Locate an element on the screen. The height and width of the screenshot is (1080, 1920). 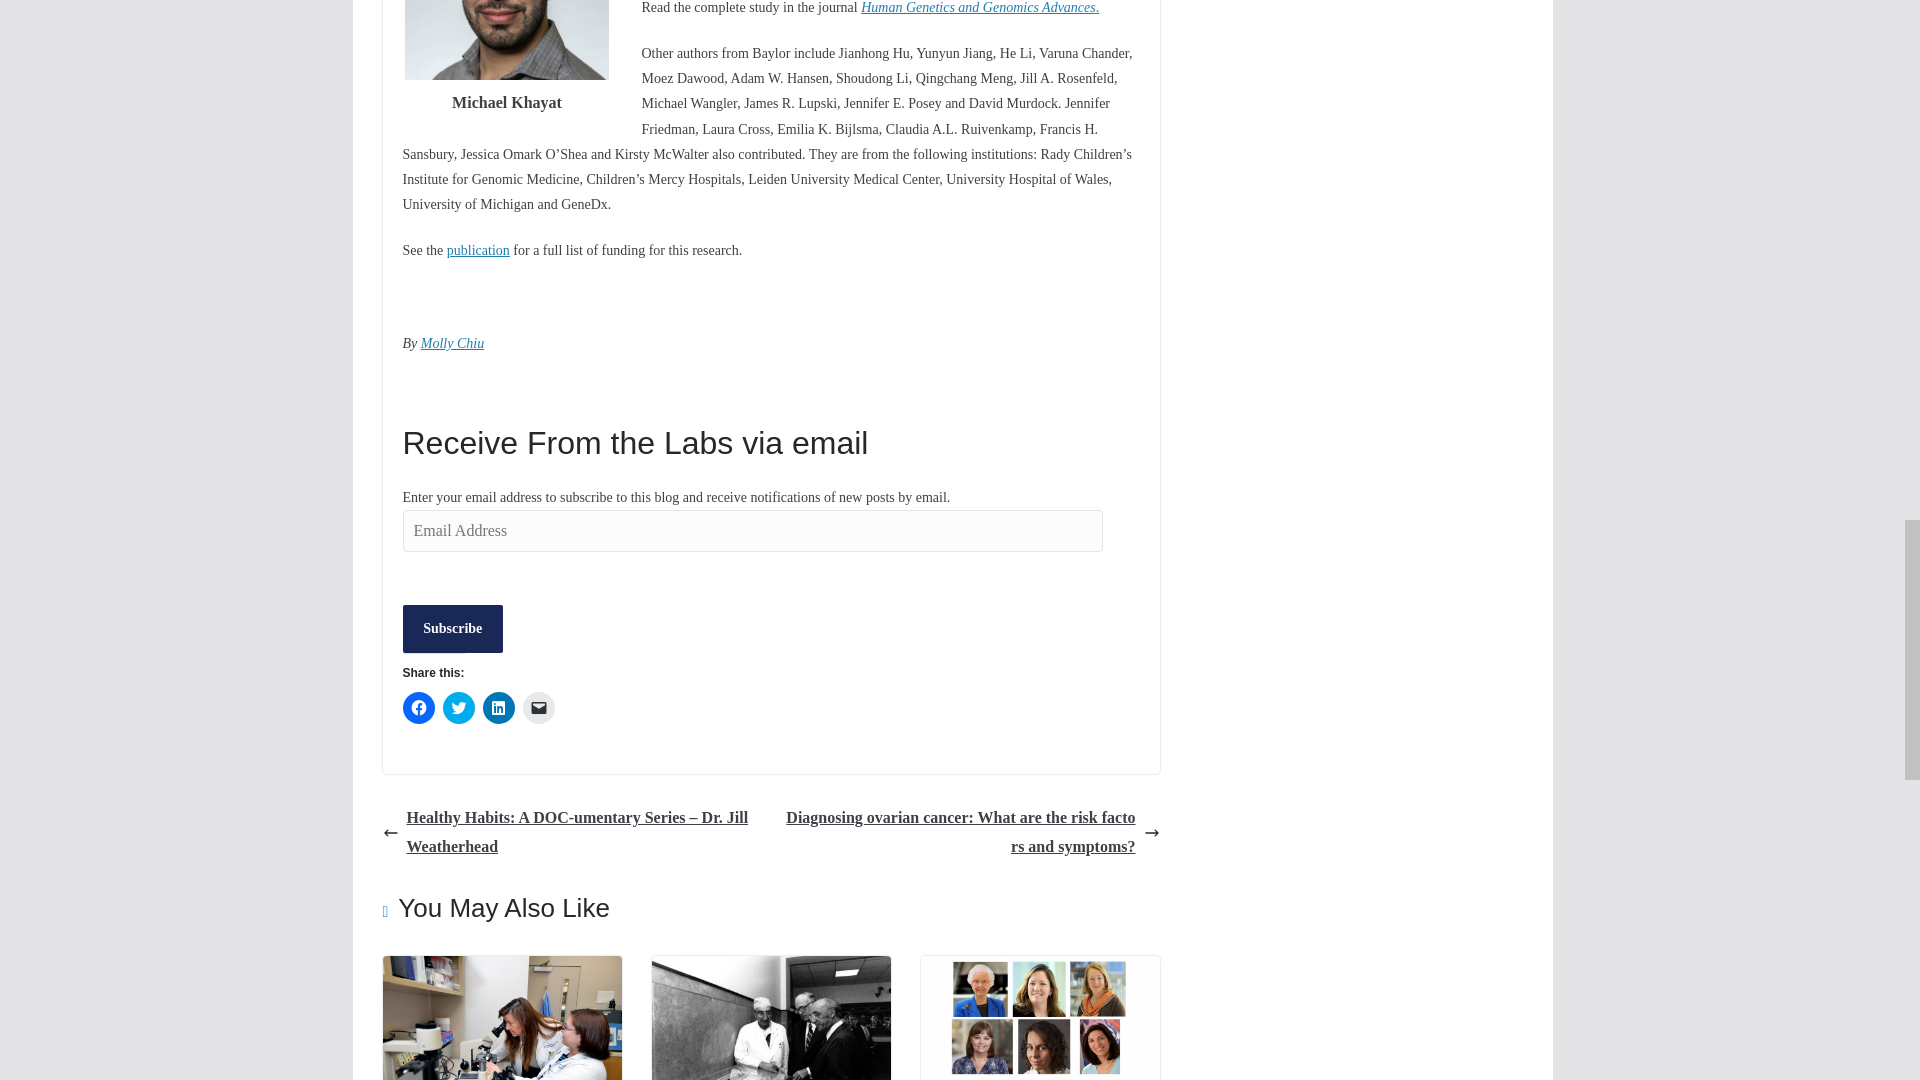
Click to share on Facebook is located at coordinates (417, 708).